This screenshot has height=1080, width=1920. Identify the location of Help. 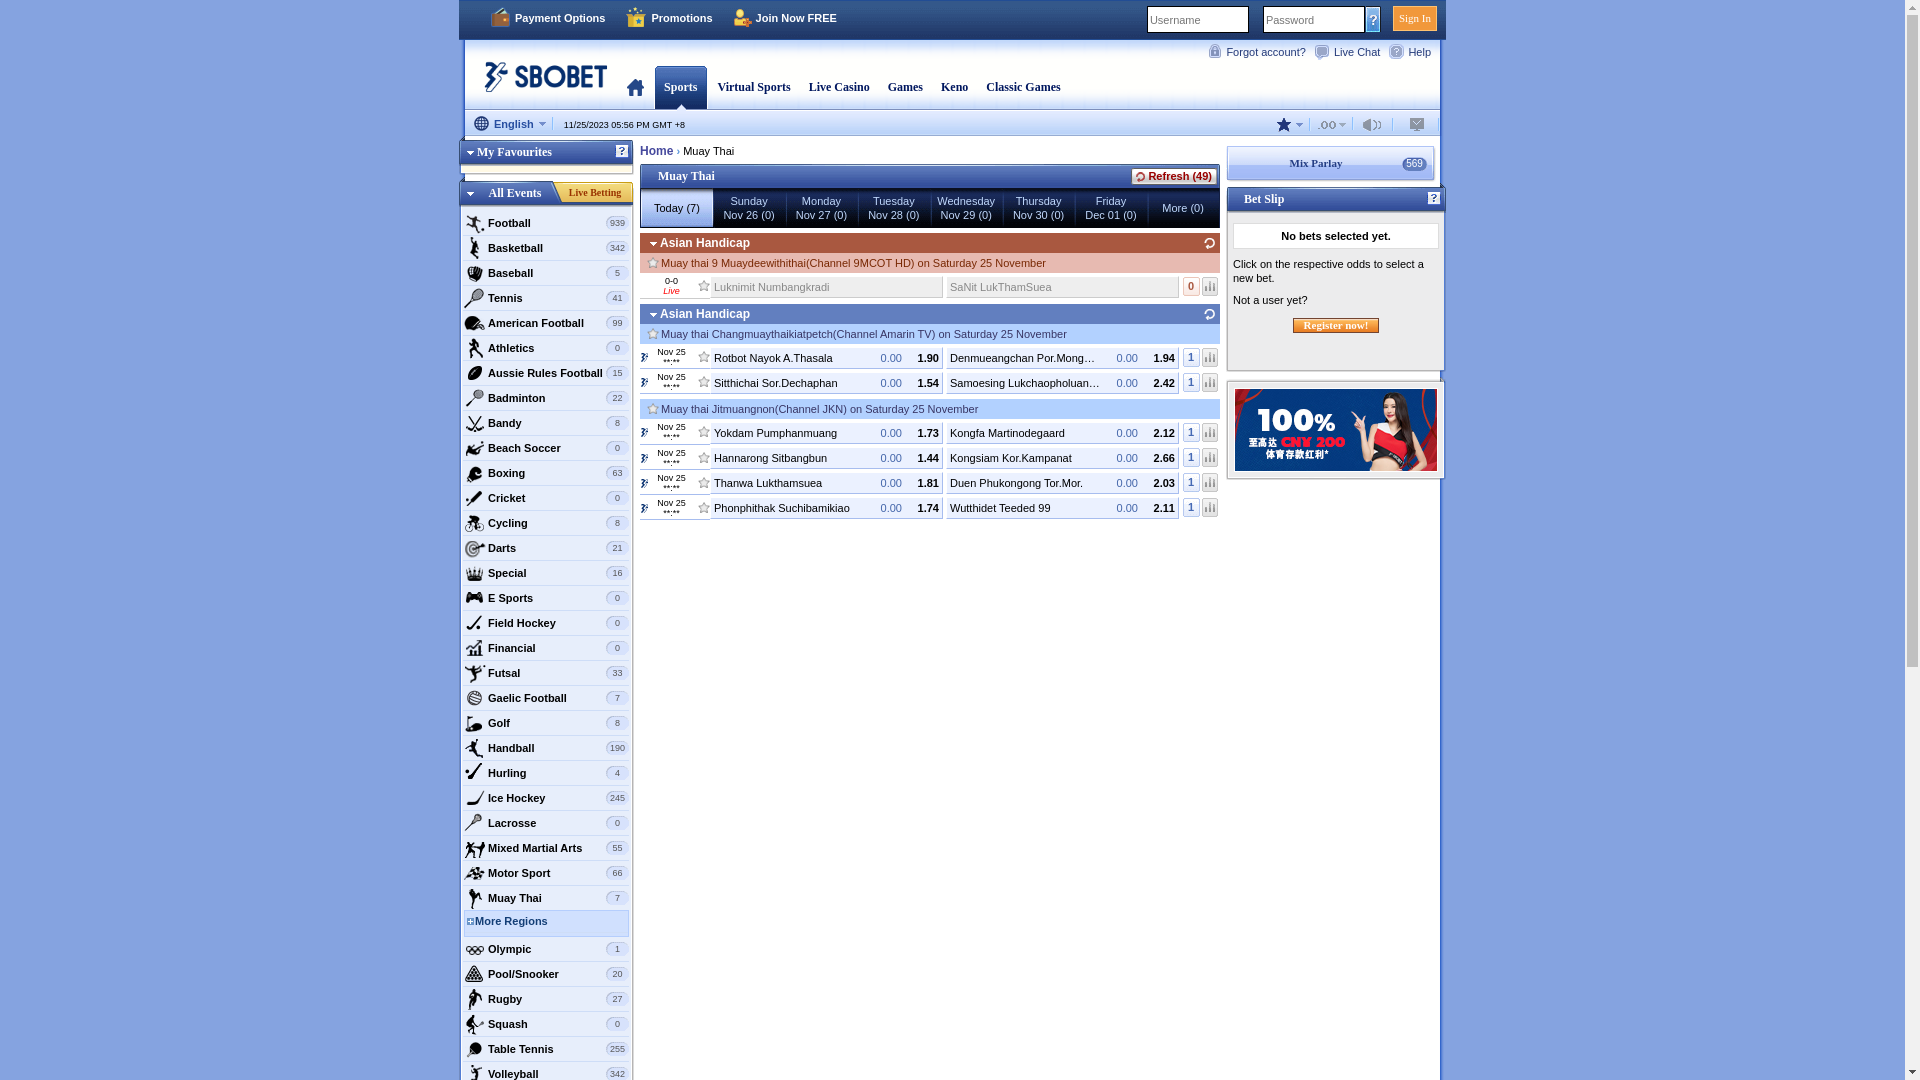
(622, 152).